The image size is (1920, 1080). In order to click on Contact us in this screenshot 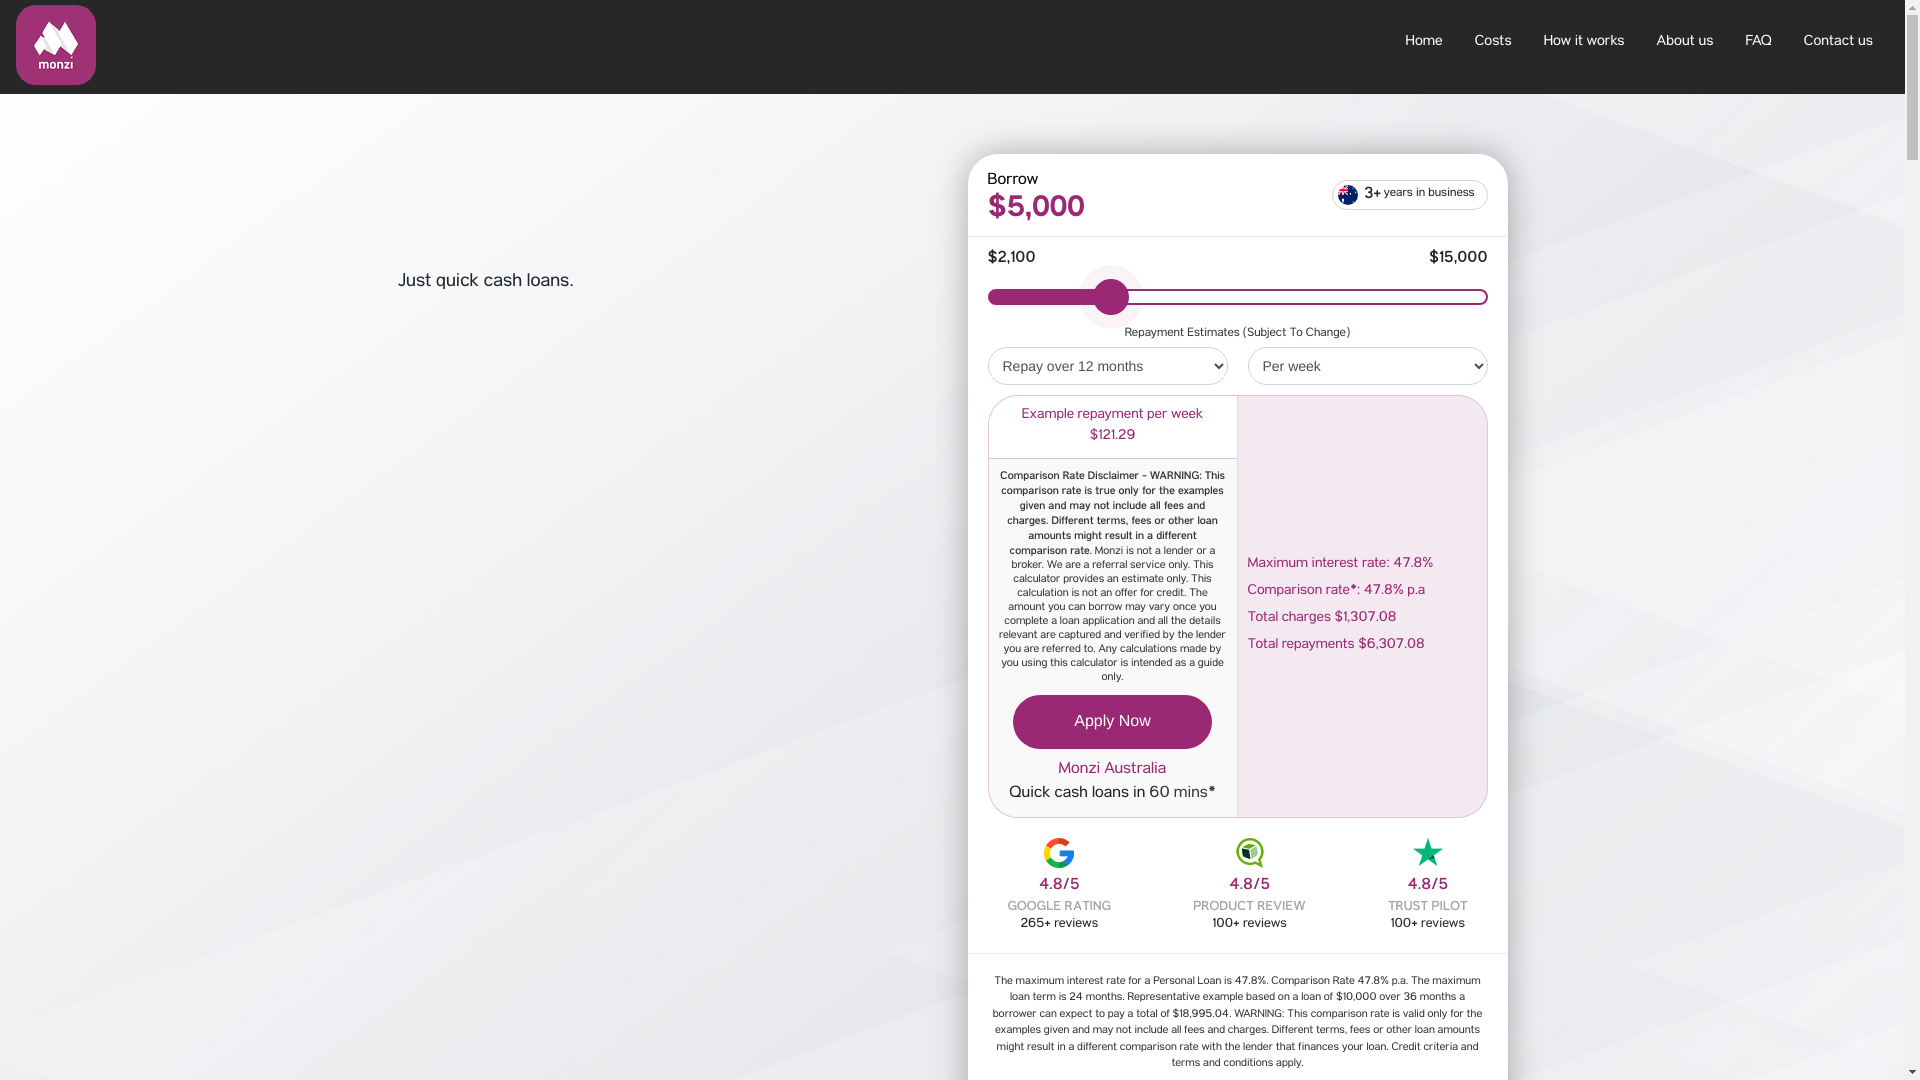, I will do `click(1838, 43)`.